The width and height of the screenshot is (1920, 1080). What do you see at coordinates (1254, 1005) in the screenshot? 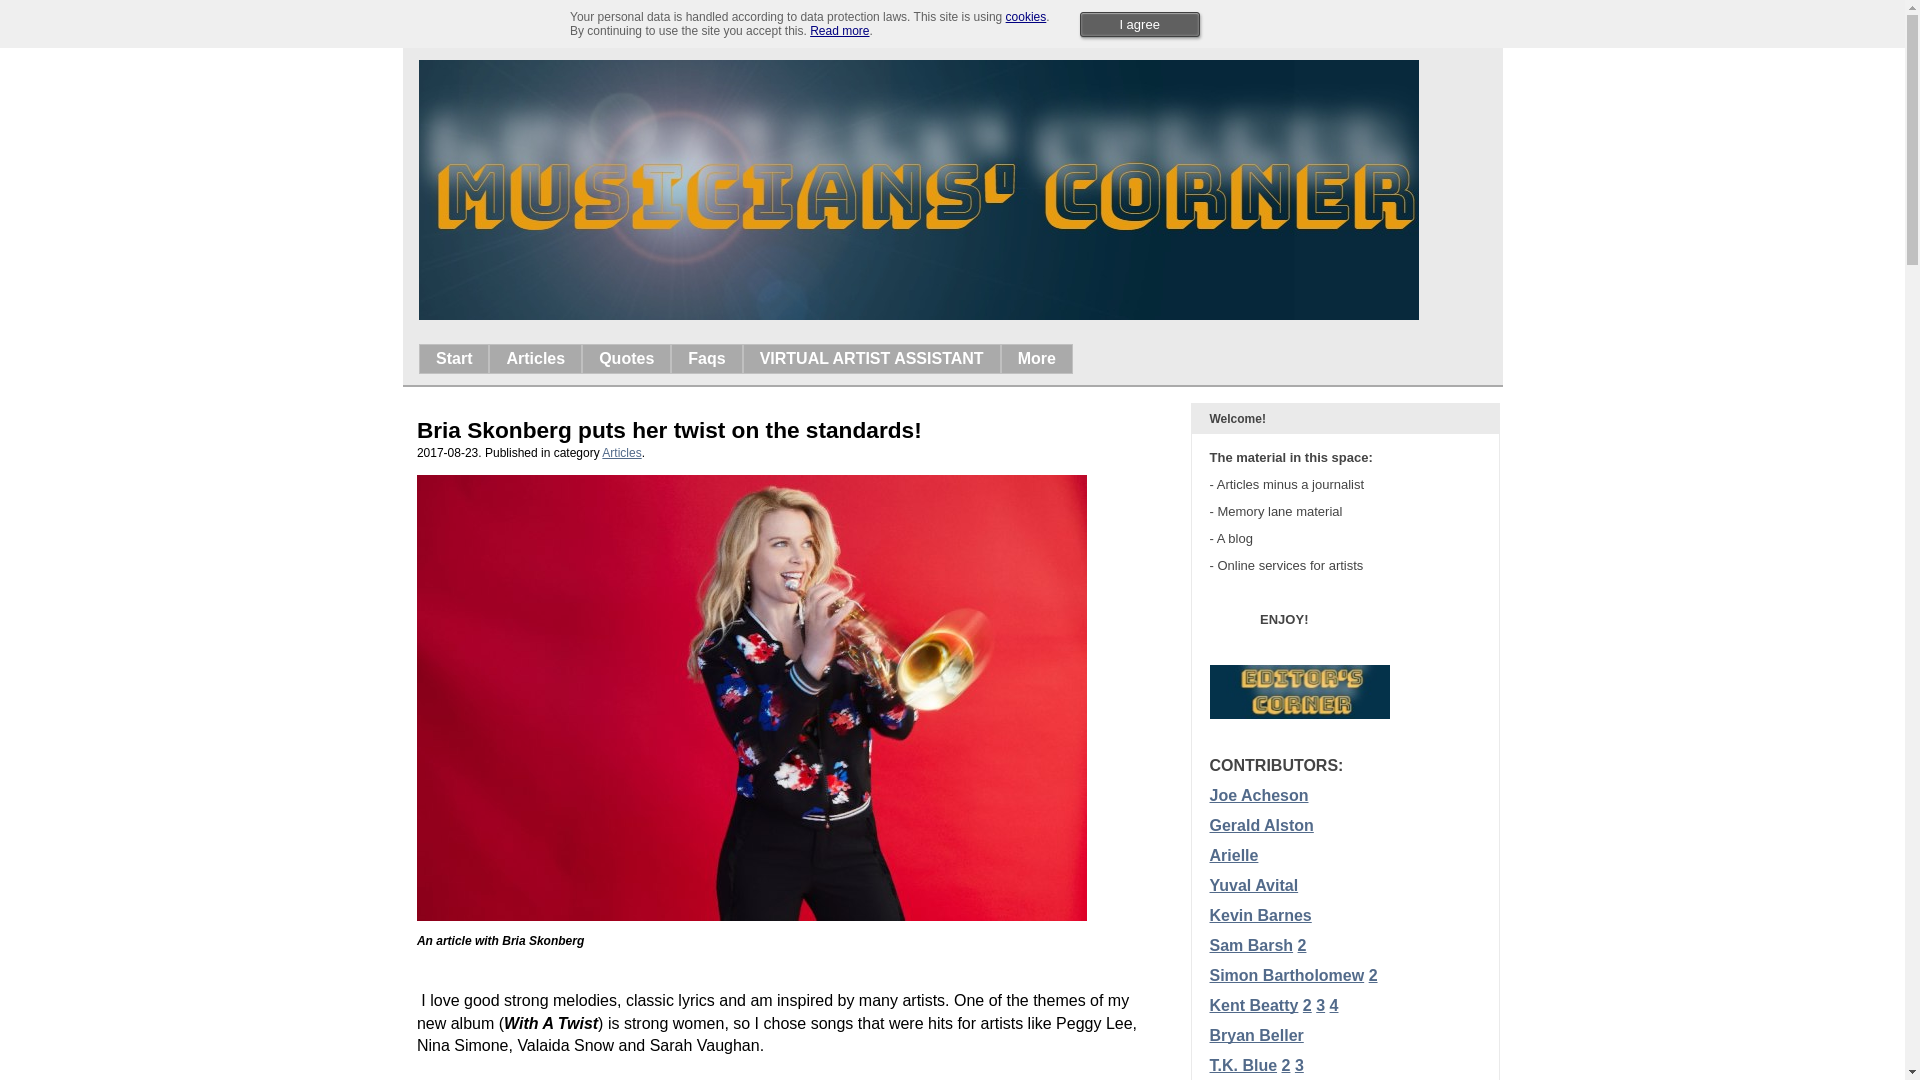
I see `Kent Beatty` at bounding box center [1254, 1005].